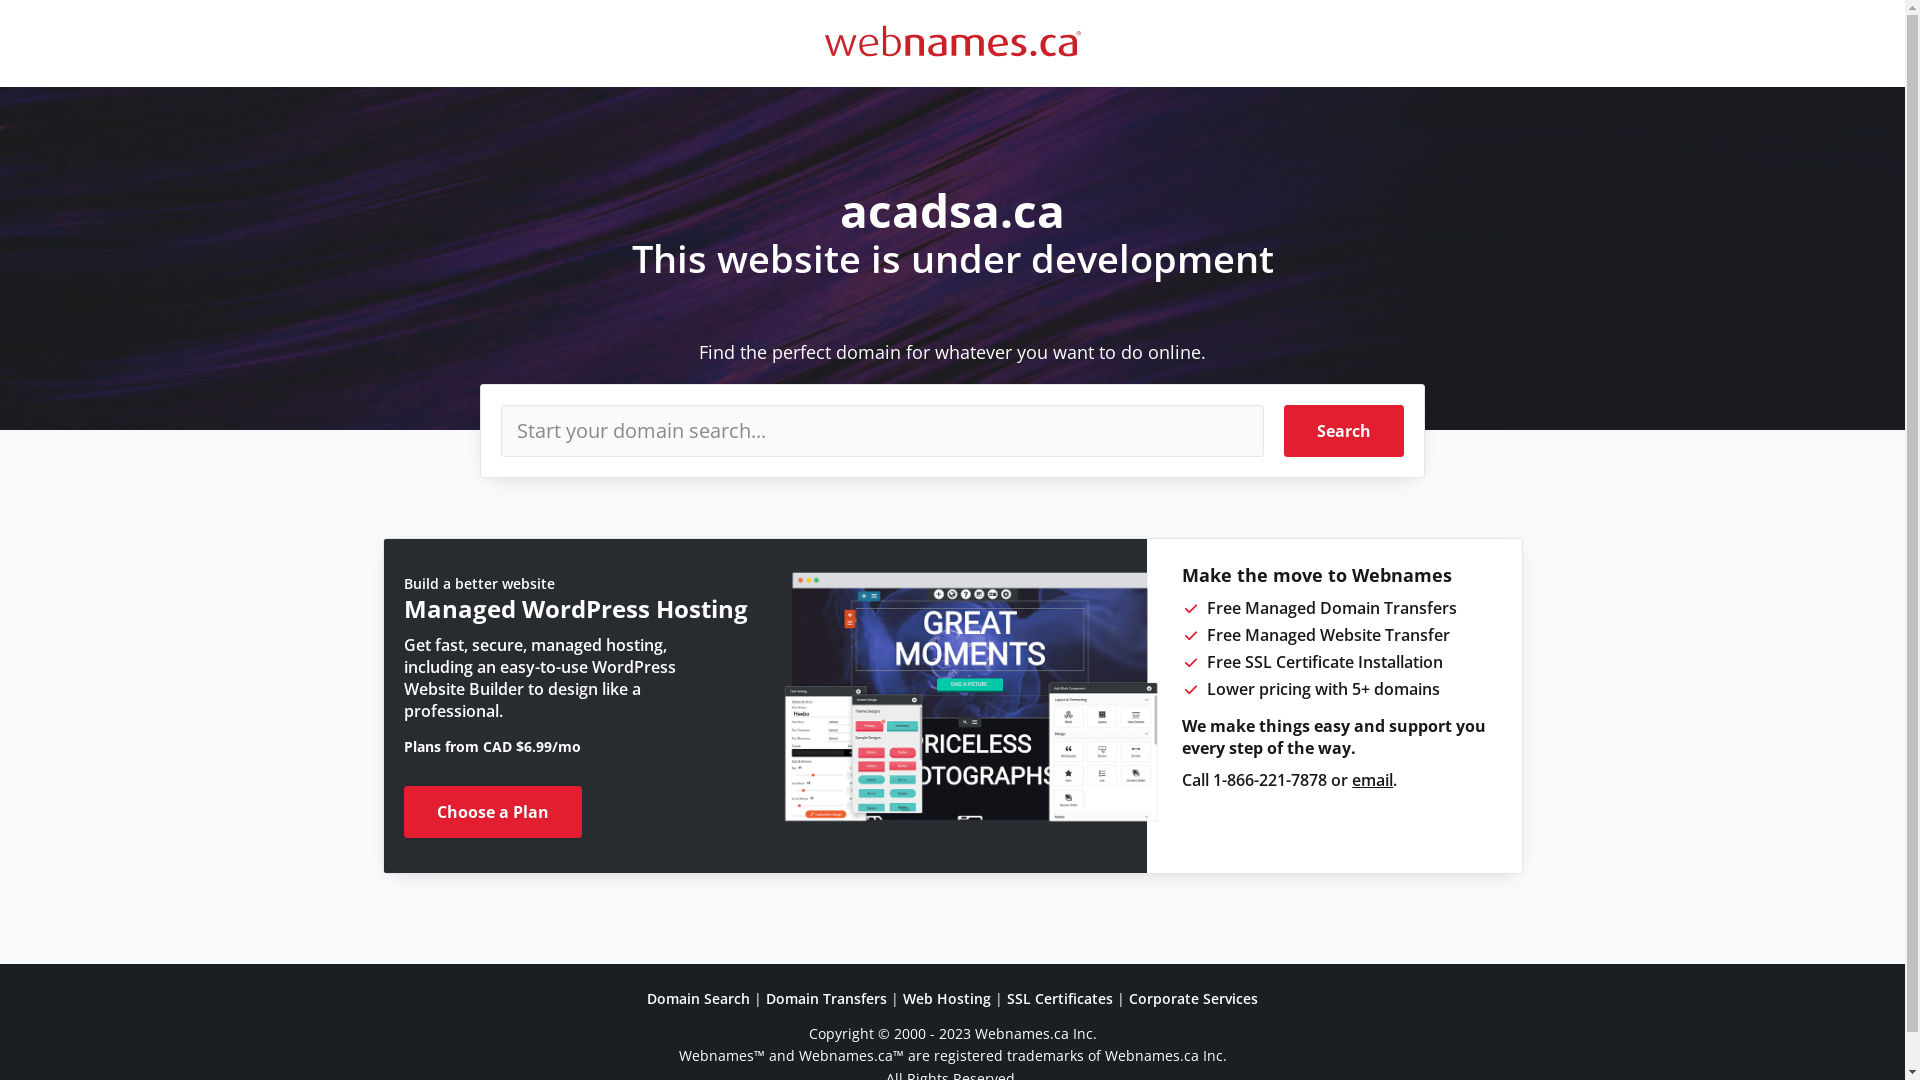 The image size is (1920, 1080). What do you see at coordinates (1060, 998) in the screenshot?
I see `SSL Certificates` at bounding box center [1060, 998].